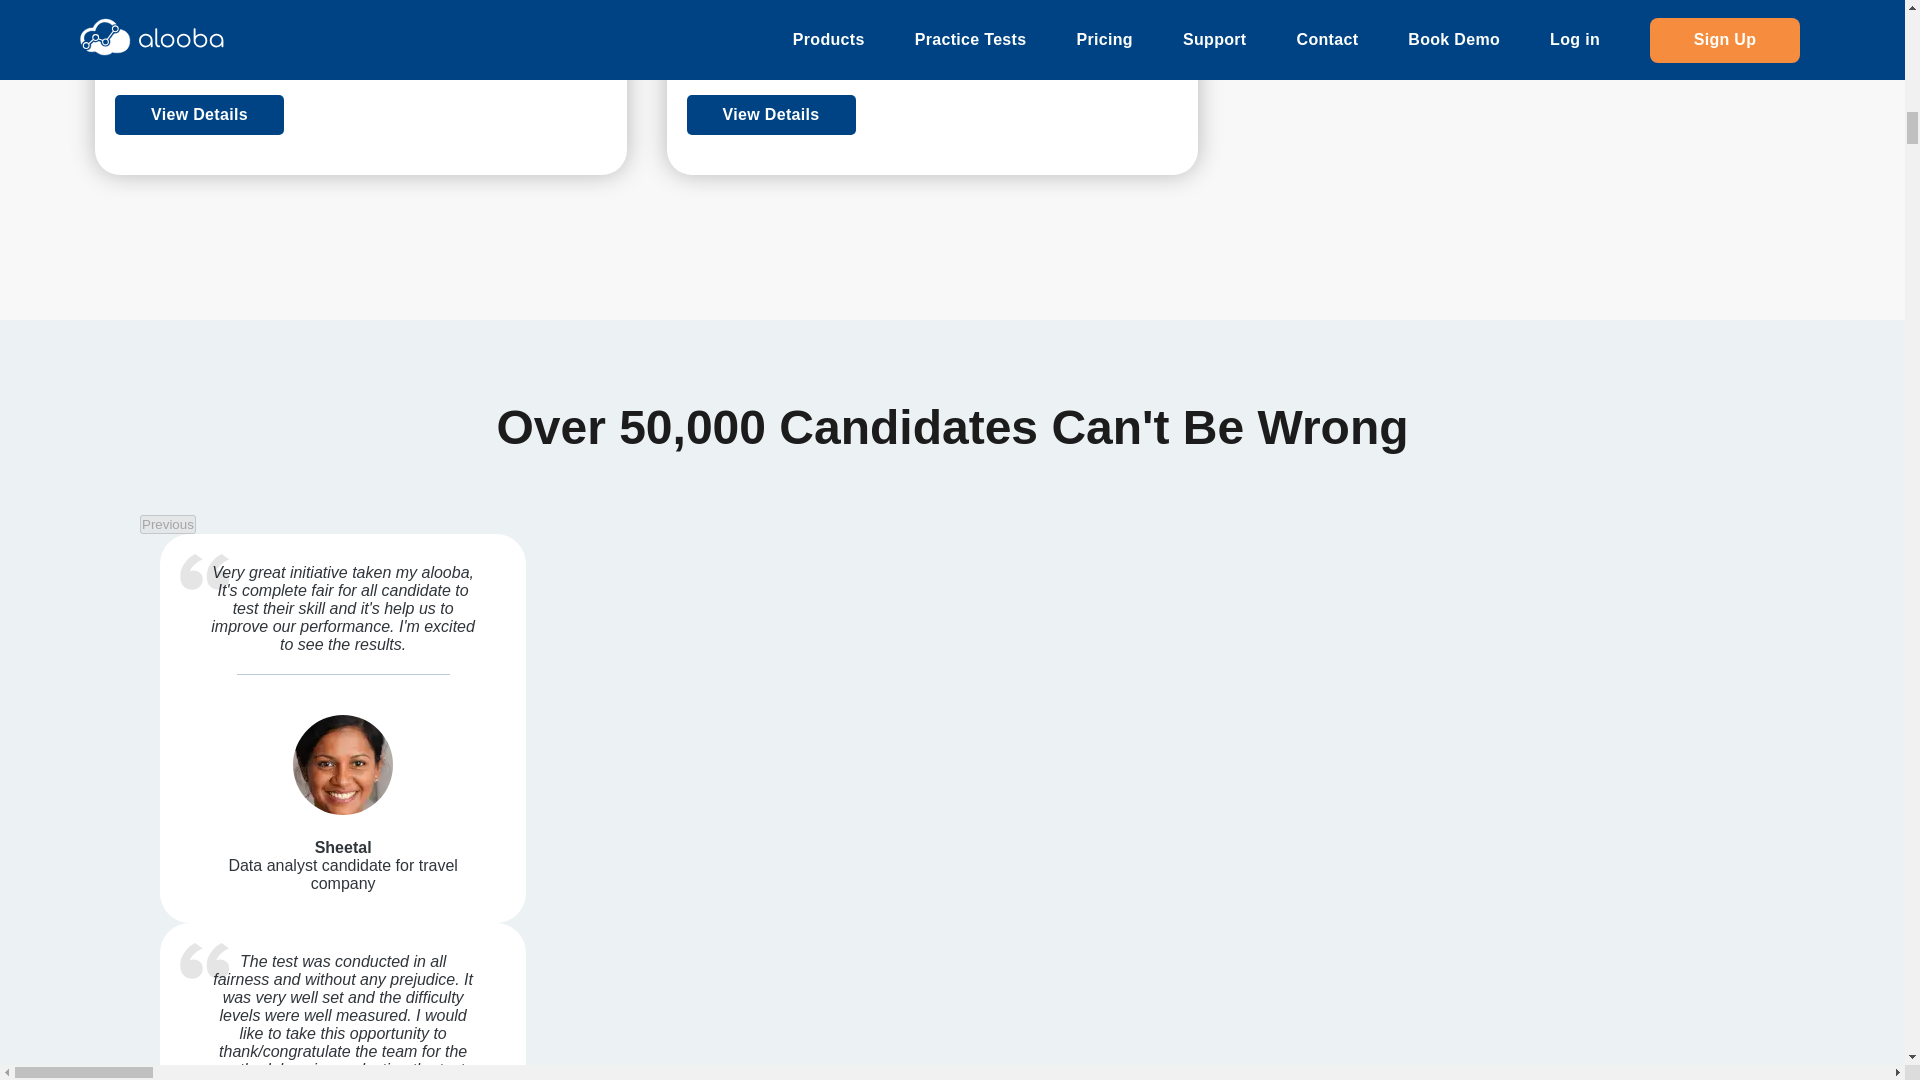 The image size is (1920, 1080). Describe the element at coordinates (168, 524) in the screenshot. I see `Previous` at that location.